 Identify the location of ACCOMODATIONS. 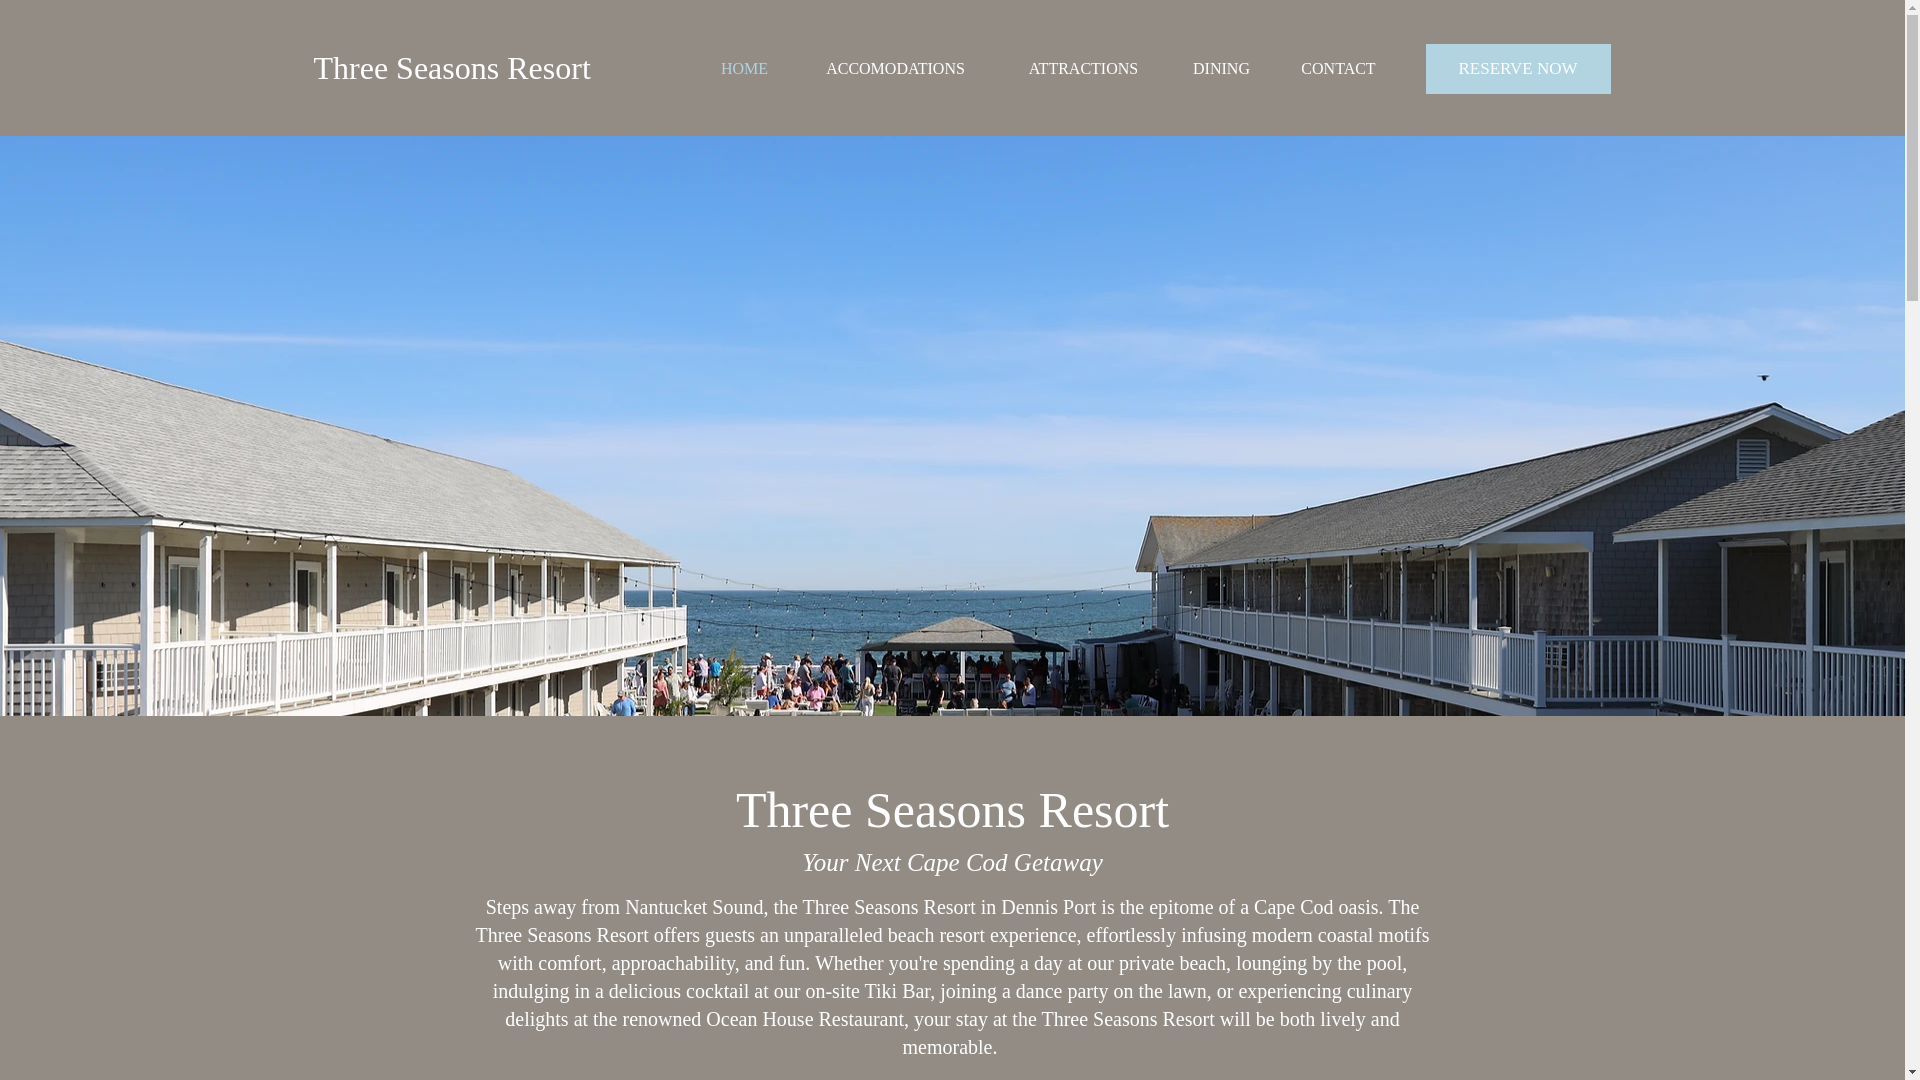
(894, 68).